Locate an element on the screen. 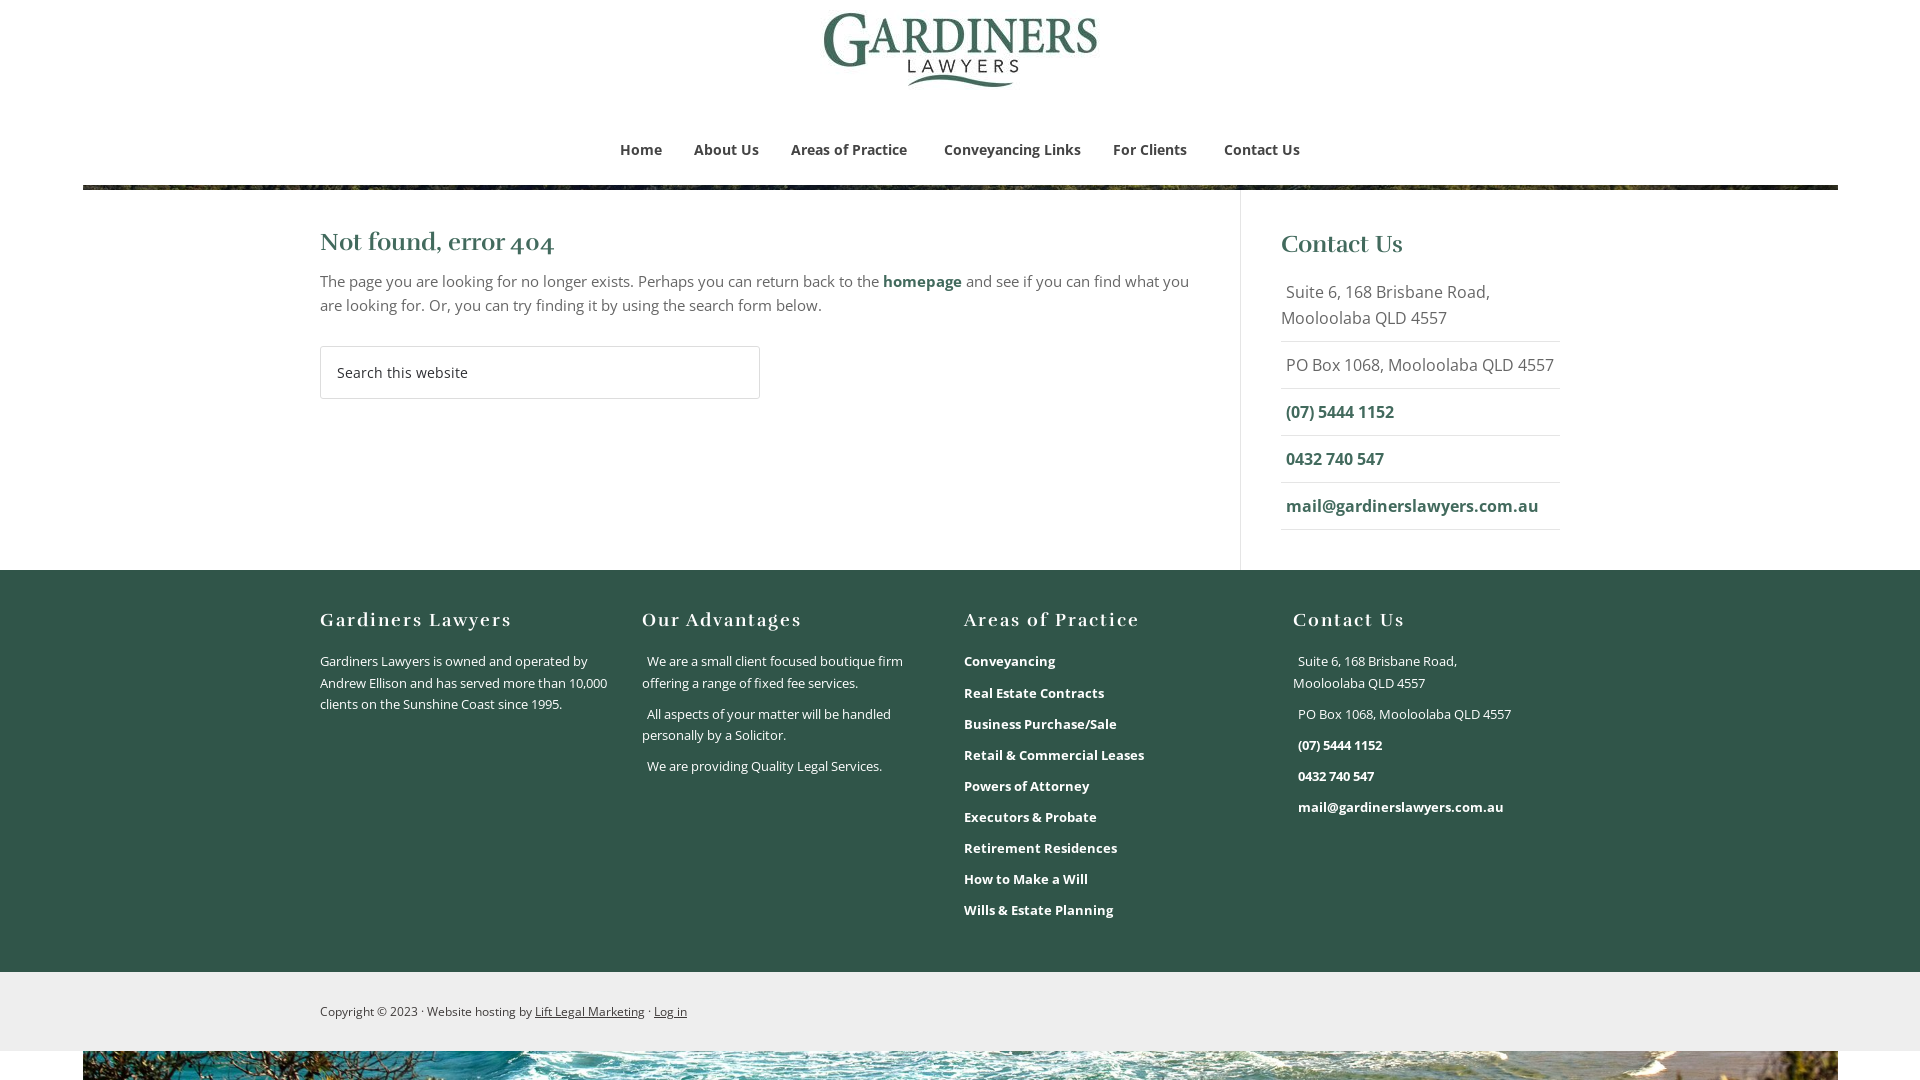 This screenshot has height=1080, width=1920. Retail & Commercial Leases is located at coordinates (1054, 755).